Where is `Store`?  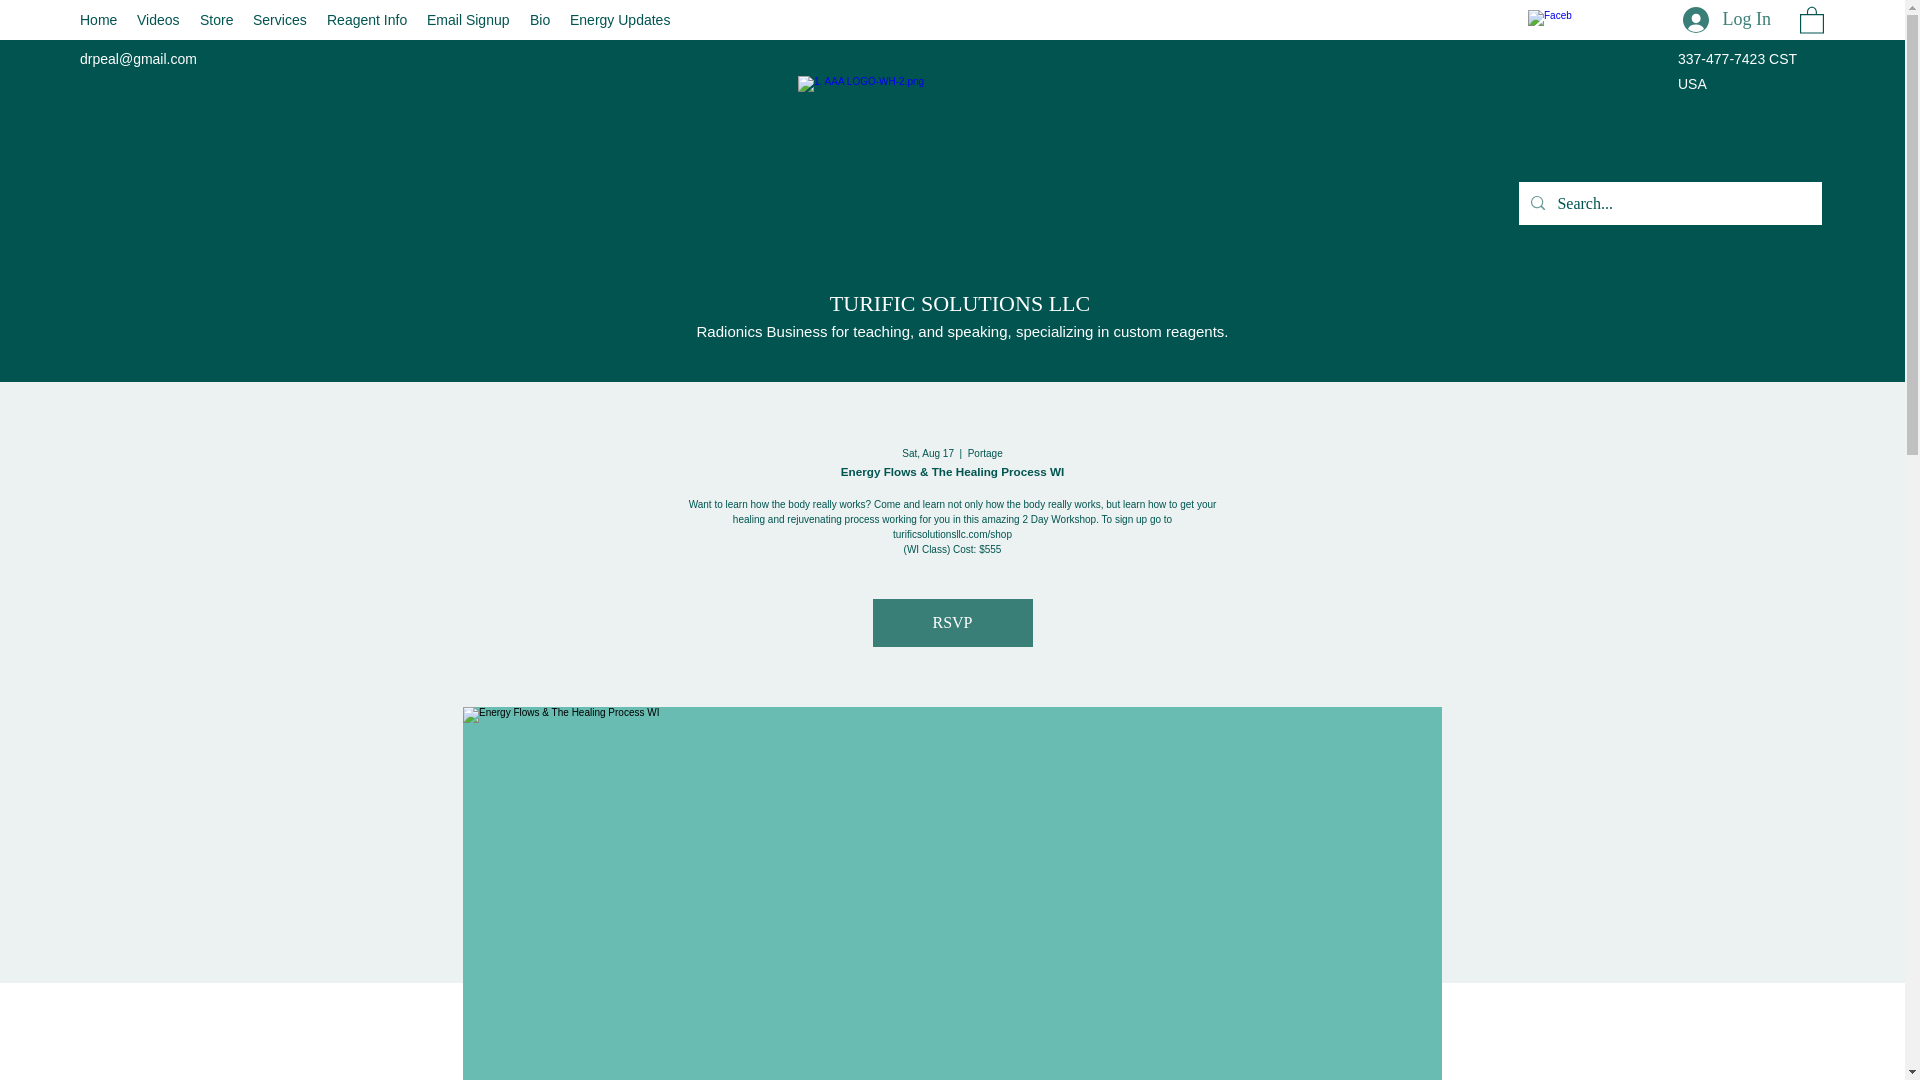
Store is located at coordinates (216, 20).